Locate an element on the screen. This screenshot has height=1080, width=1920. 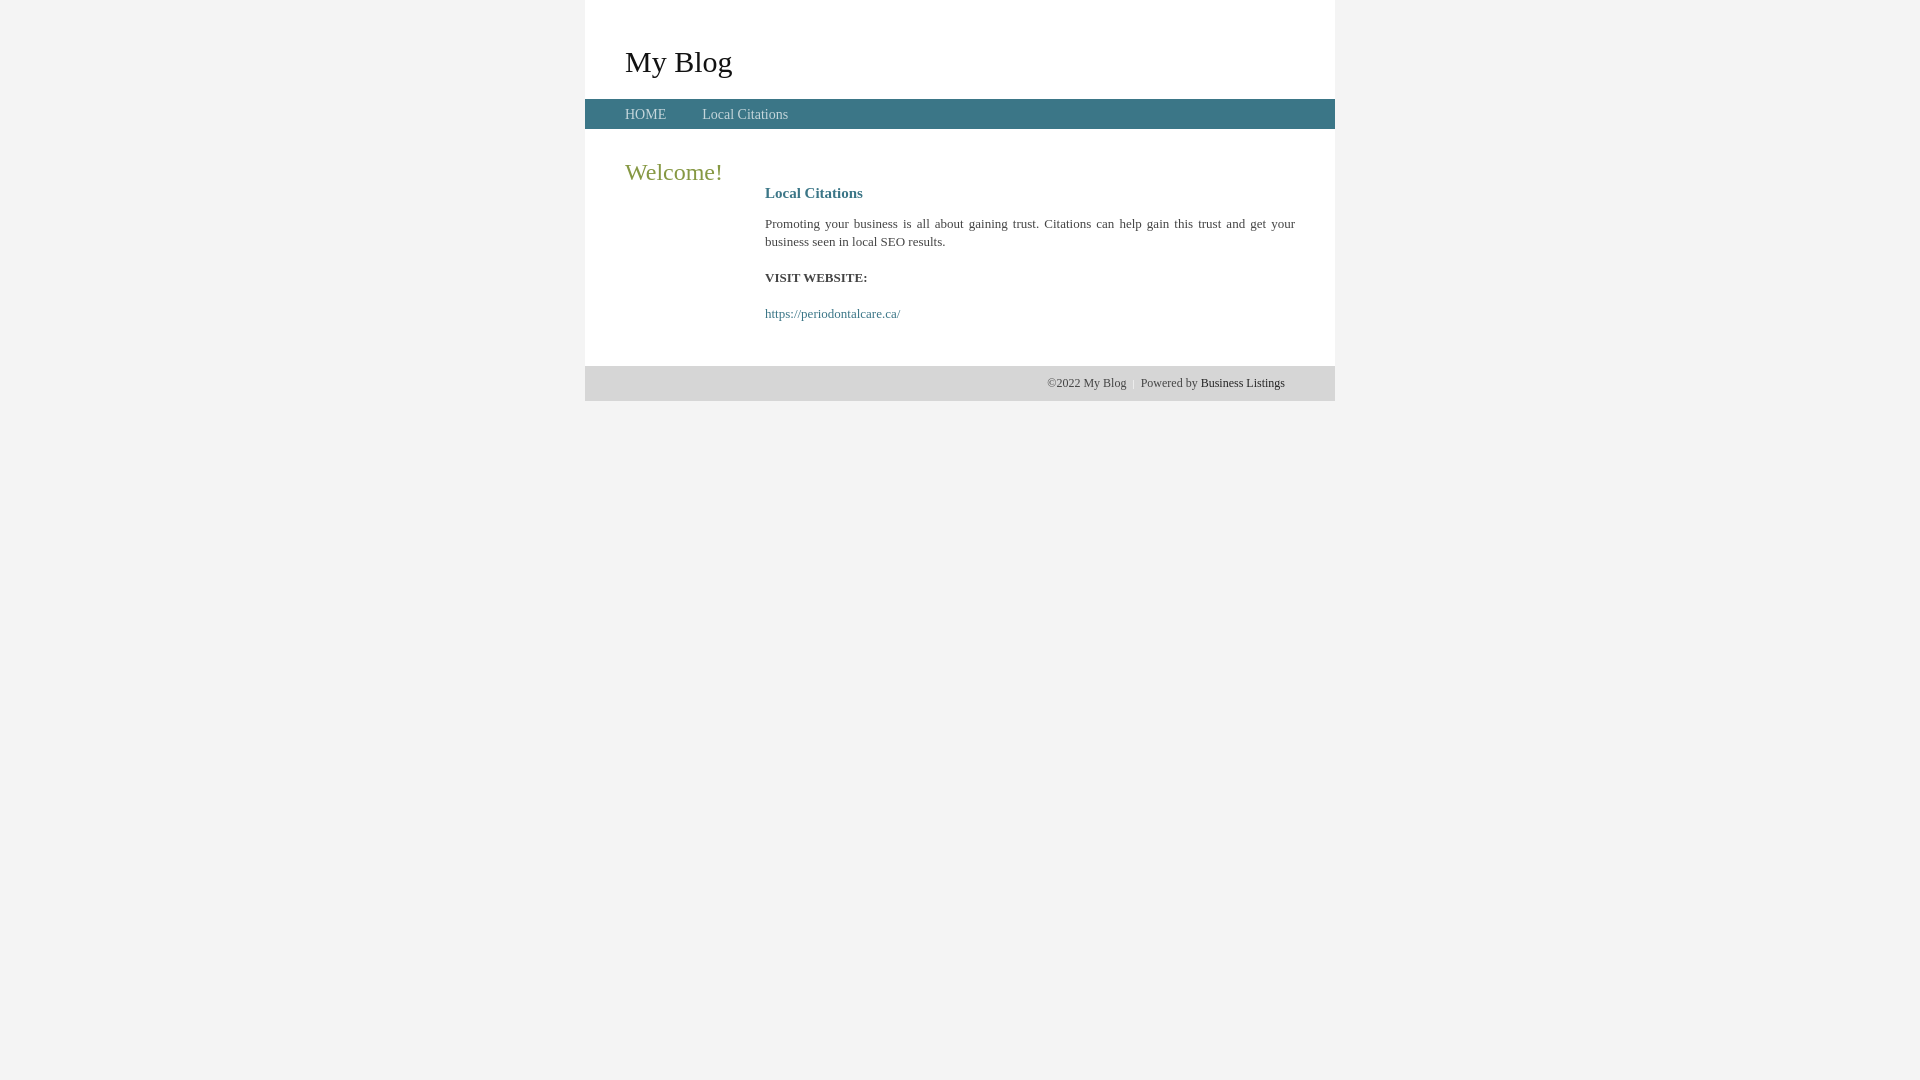
HOME is located at coordinates (646, 114).